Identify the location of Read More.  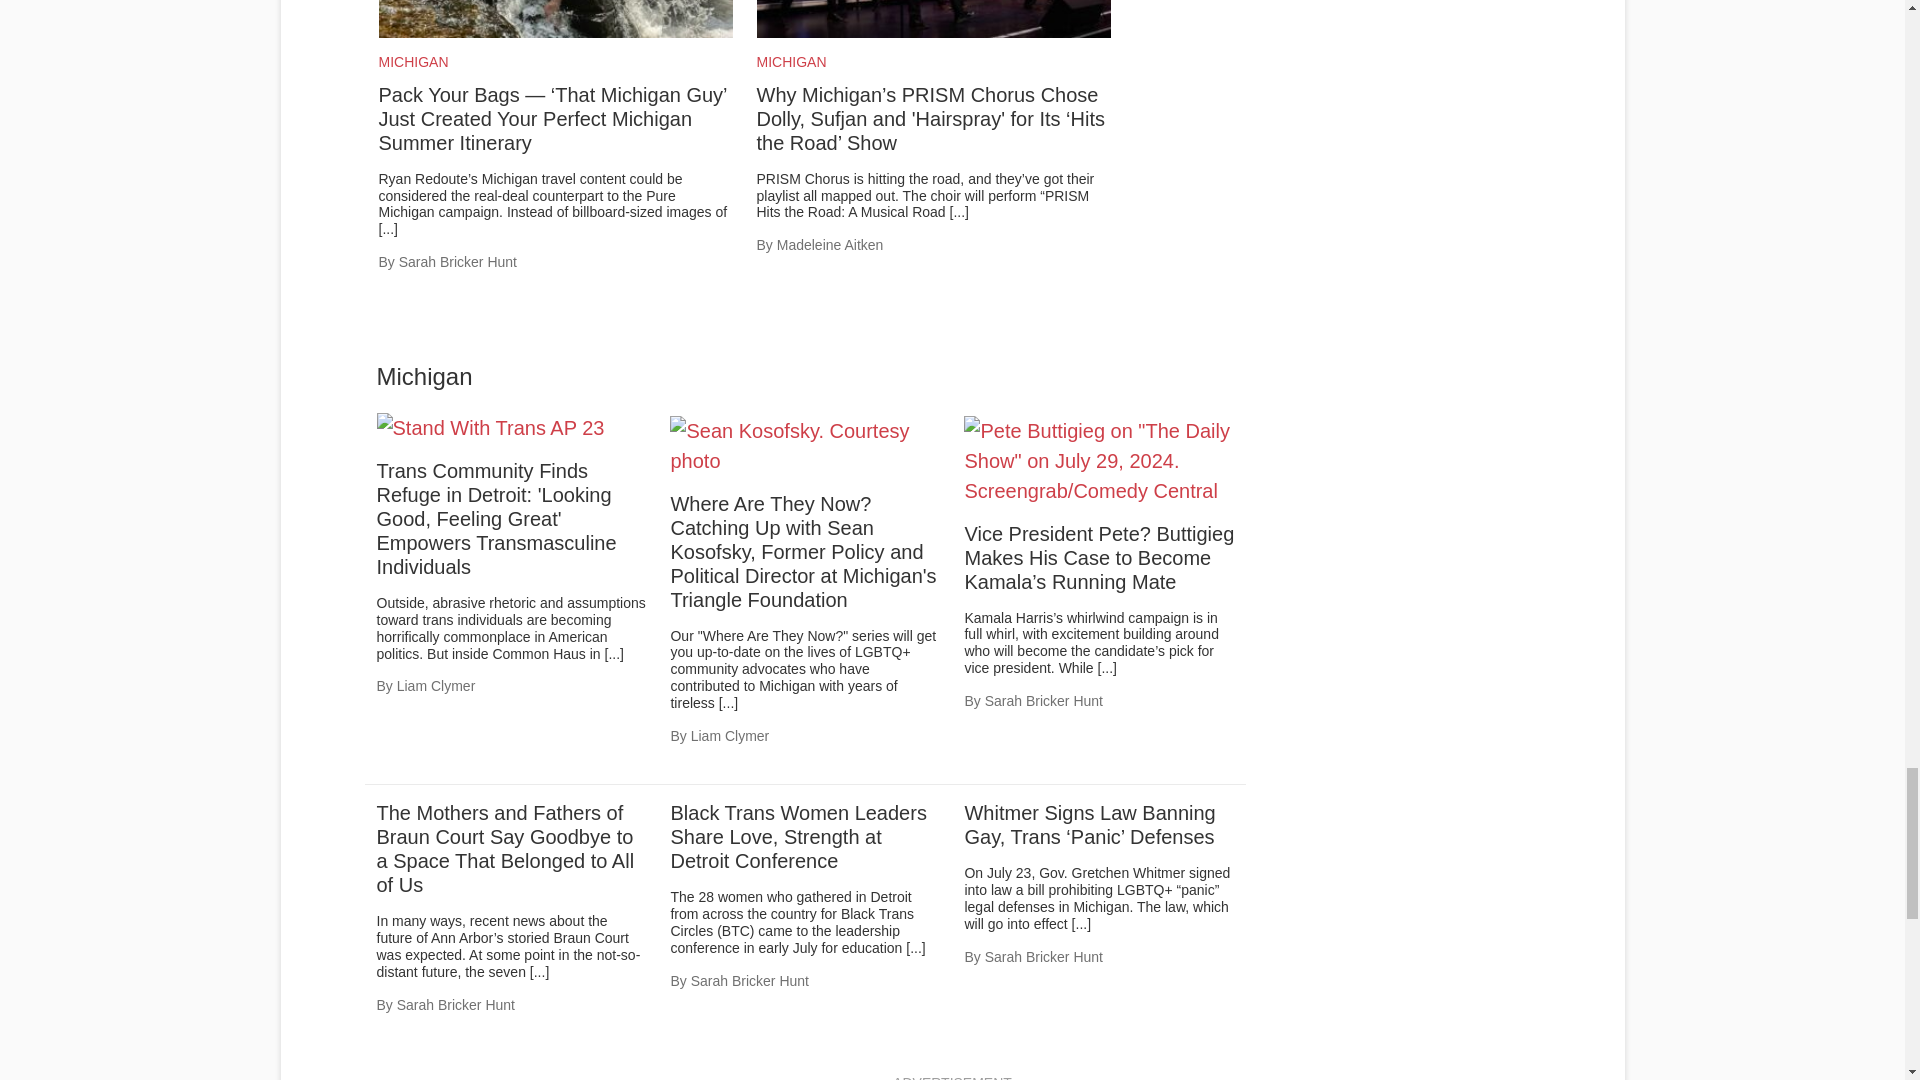
(916, 947).